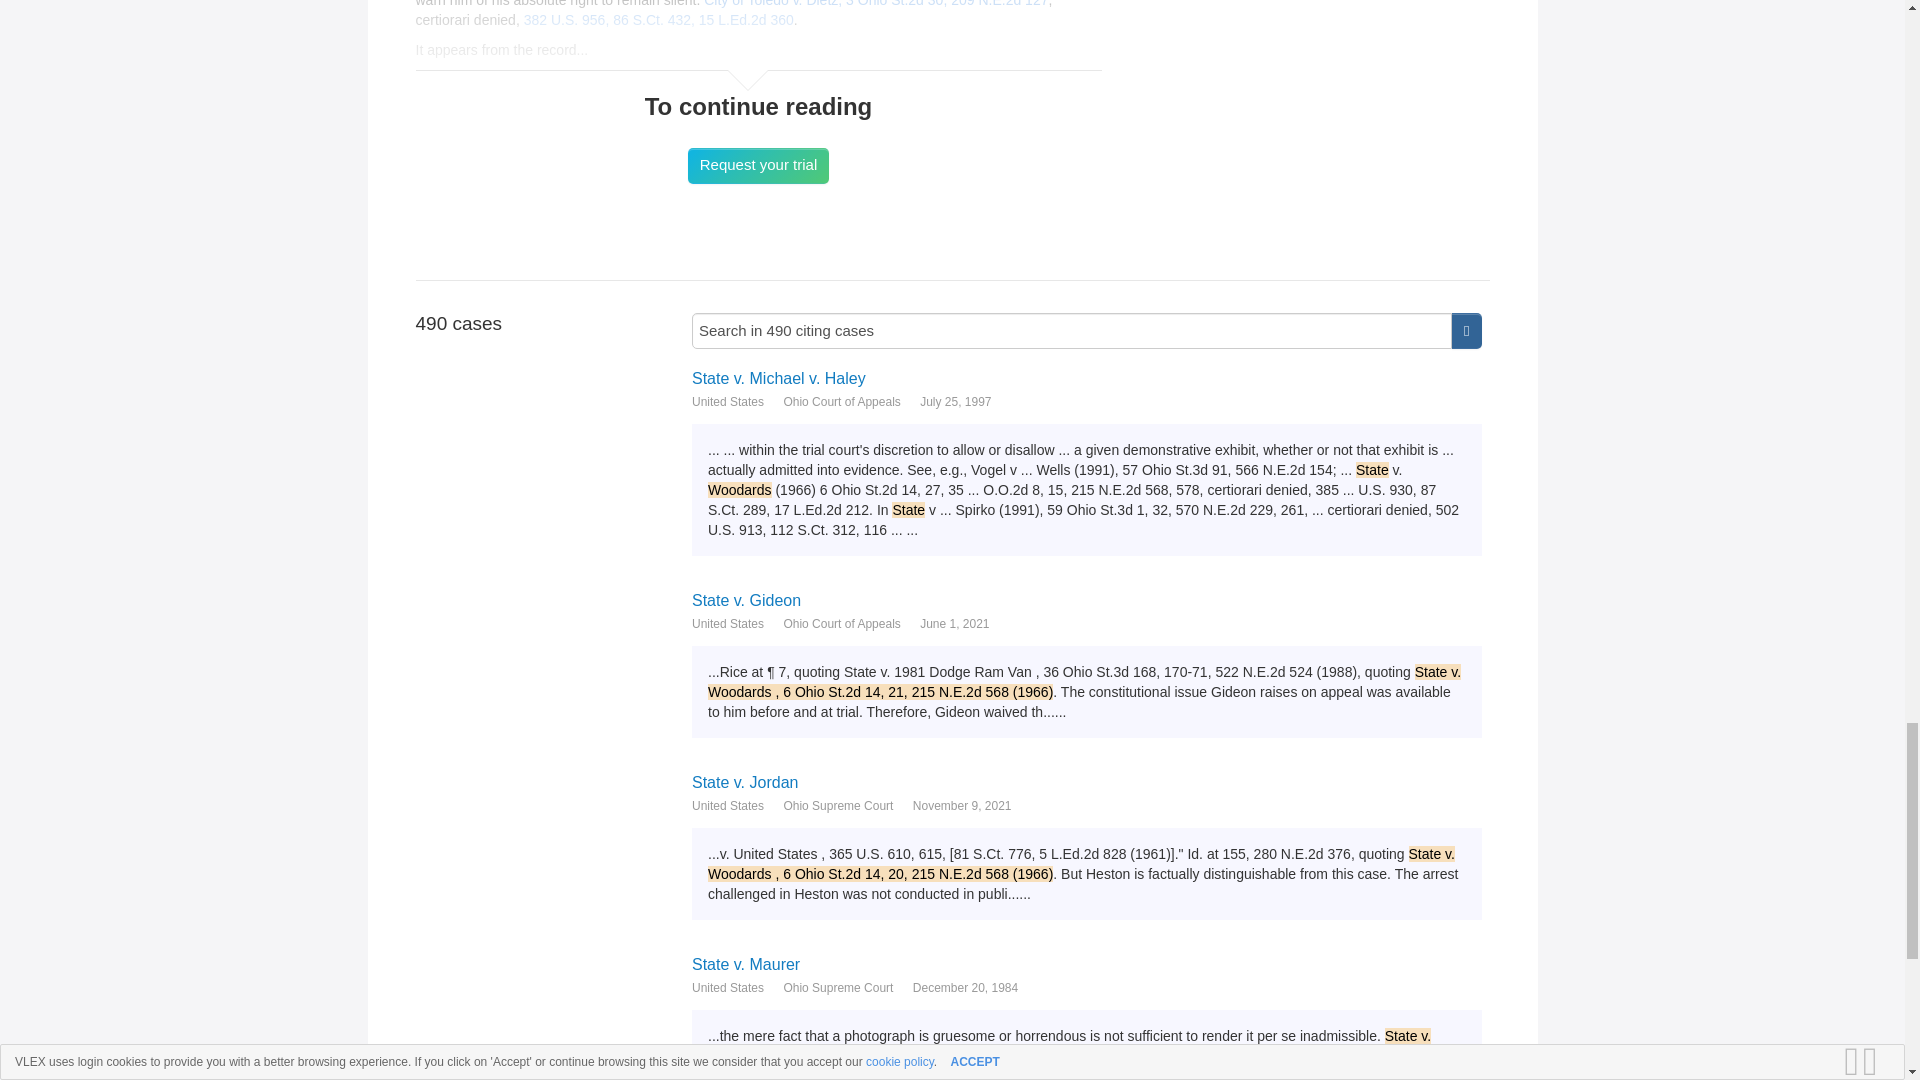  What do you see at coordinates (1086, 600) in the screenshot?
I see `State v. Gideon` at bounding box center [1086, 600].